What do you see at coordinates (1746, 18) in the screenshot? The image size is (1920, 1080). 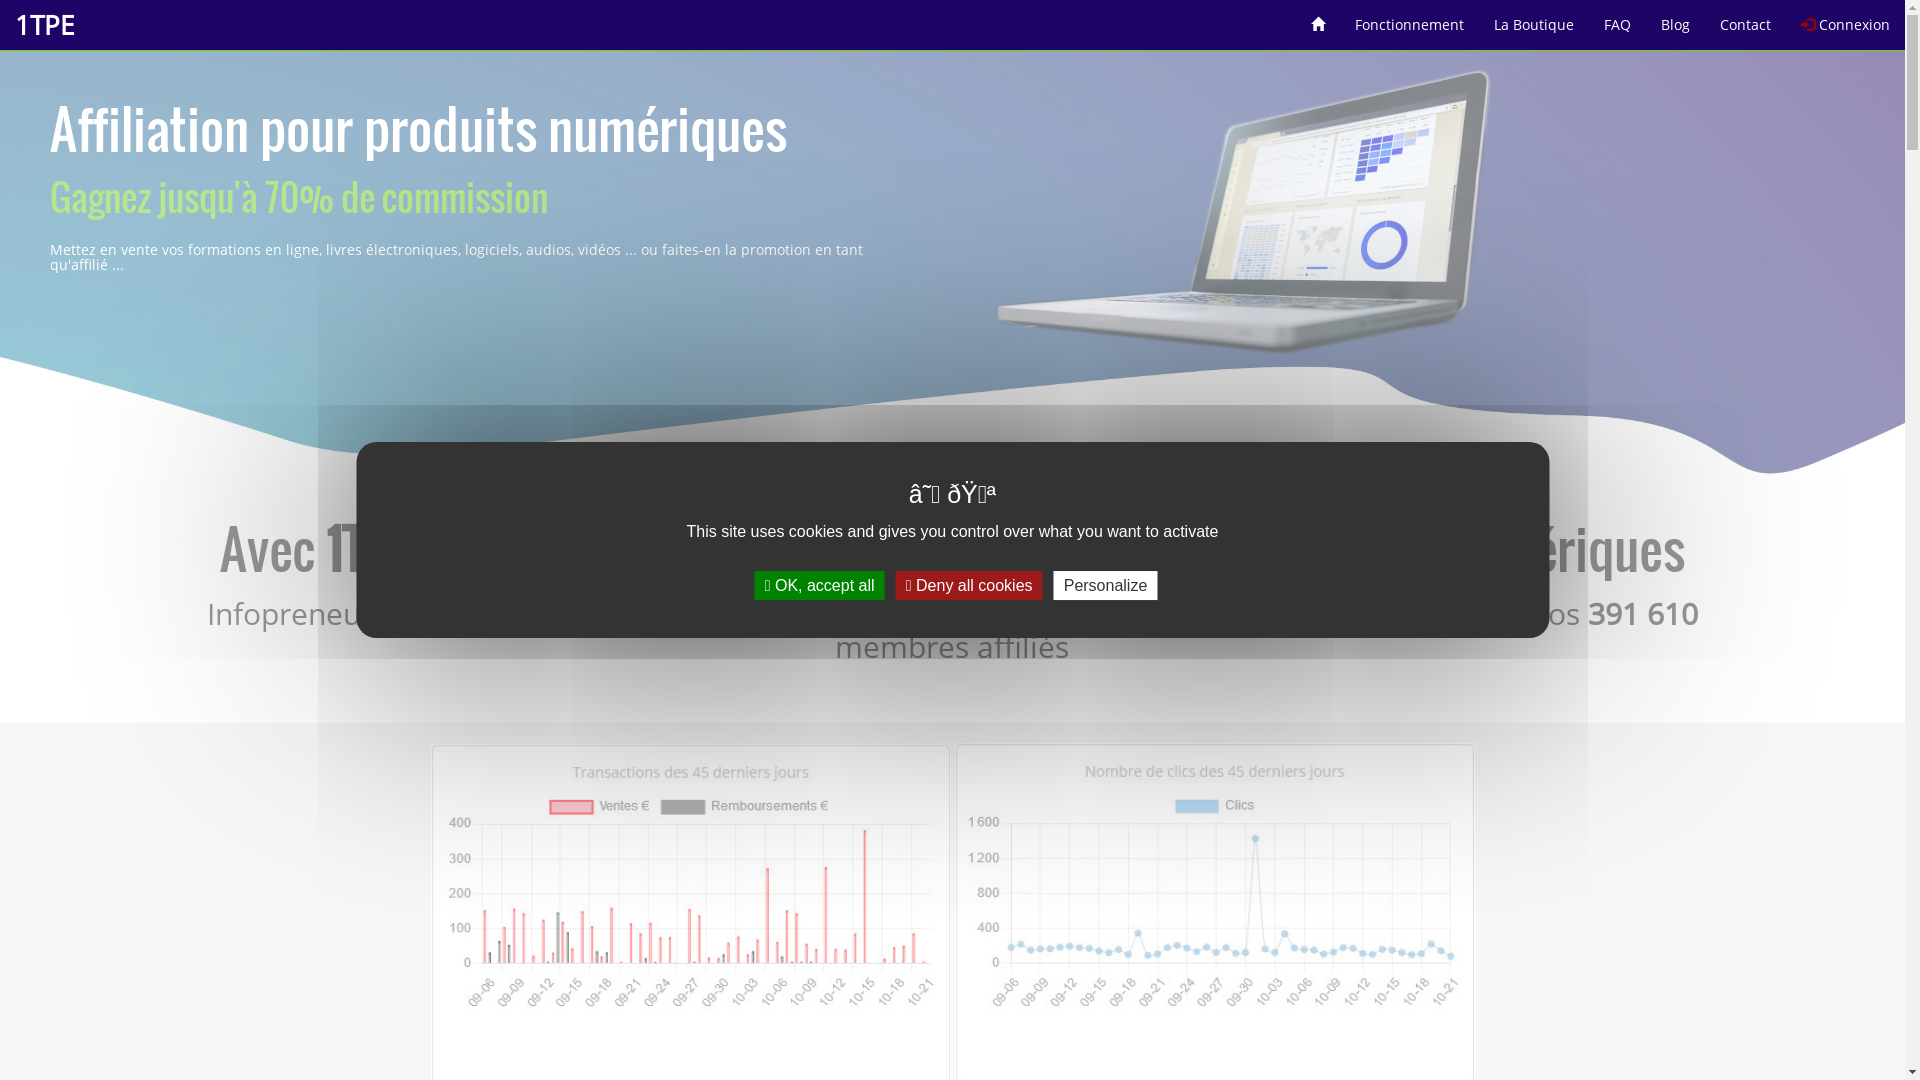 I see `Contact` at bounding box center [1746, 18].